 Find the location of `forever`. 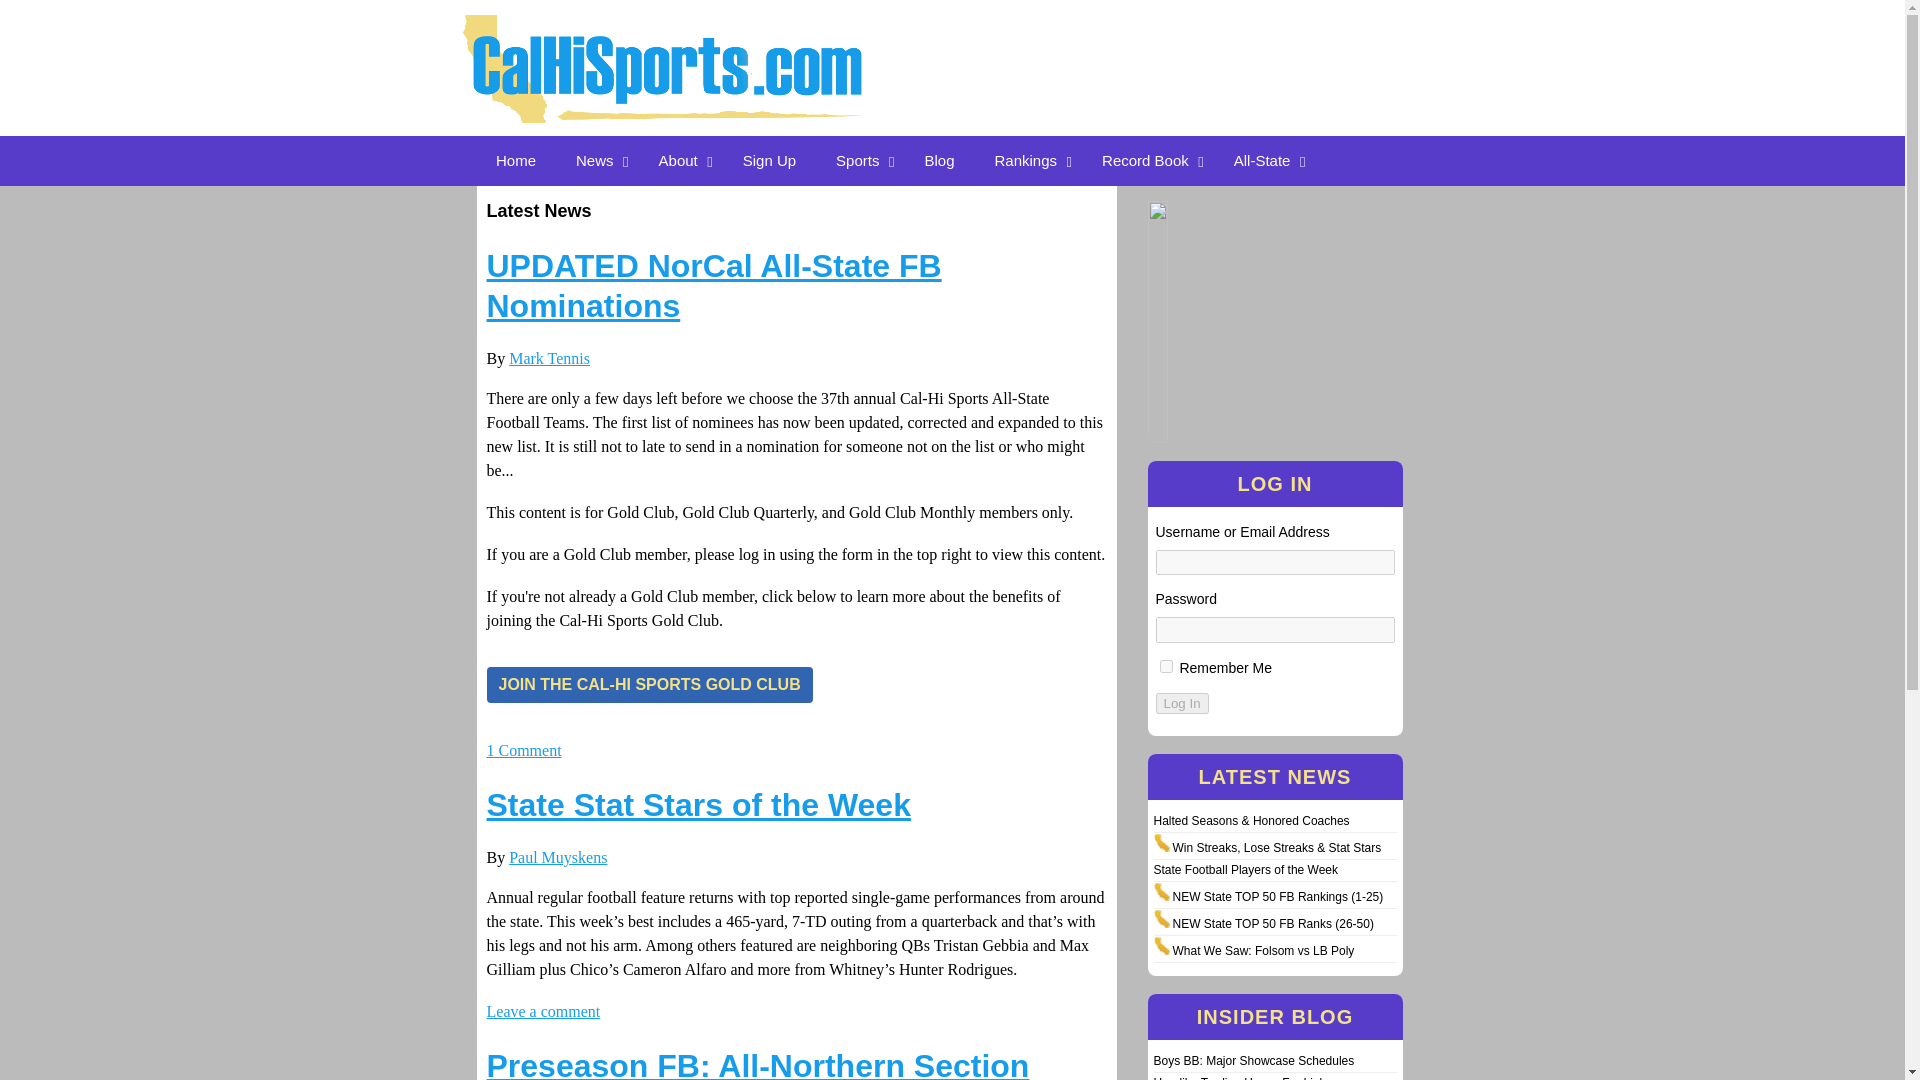

forever is located at coordinates (1166, 666).